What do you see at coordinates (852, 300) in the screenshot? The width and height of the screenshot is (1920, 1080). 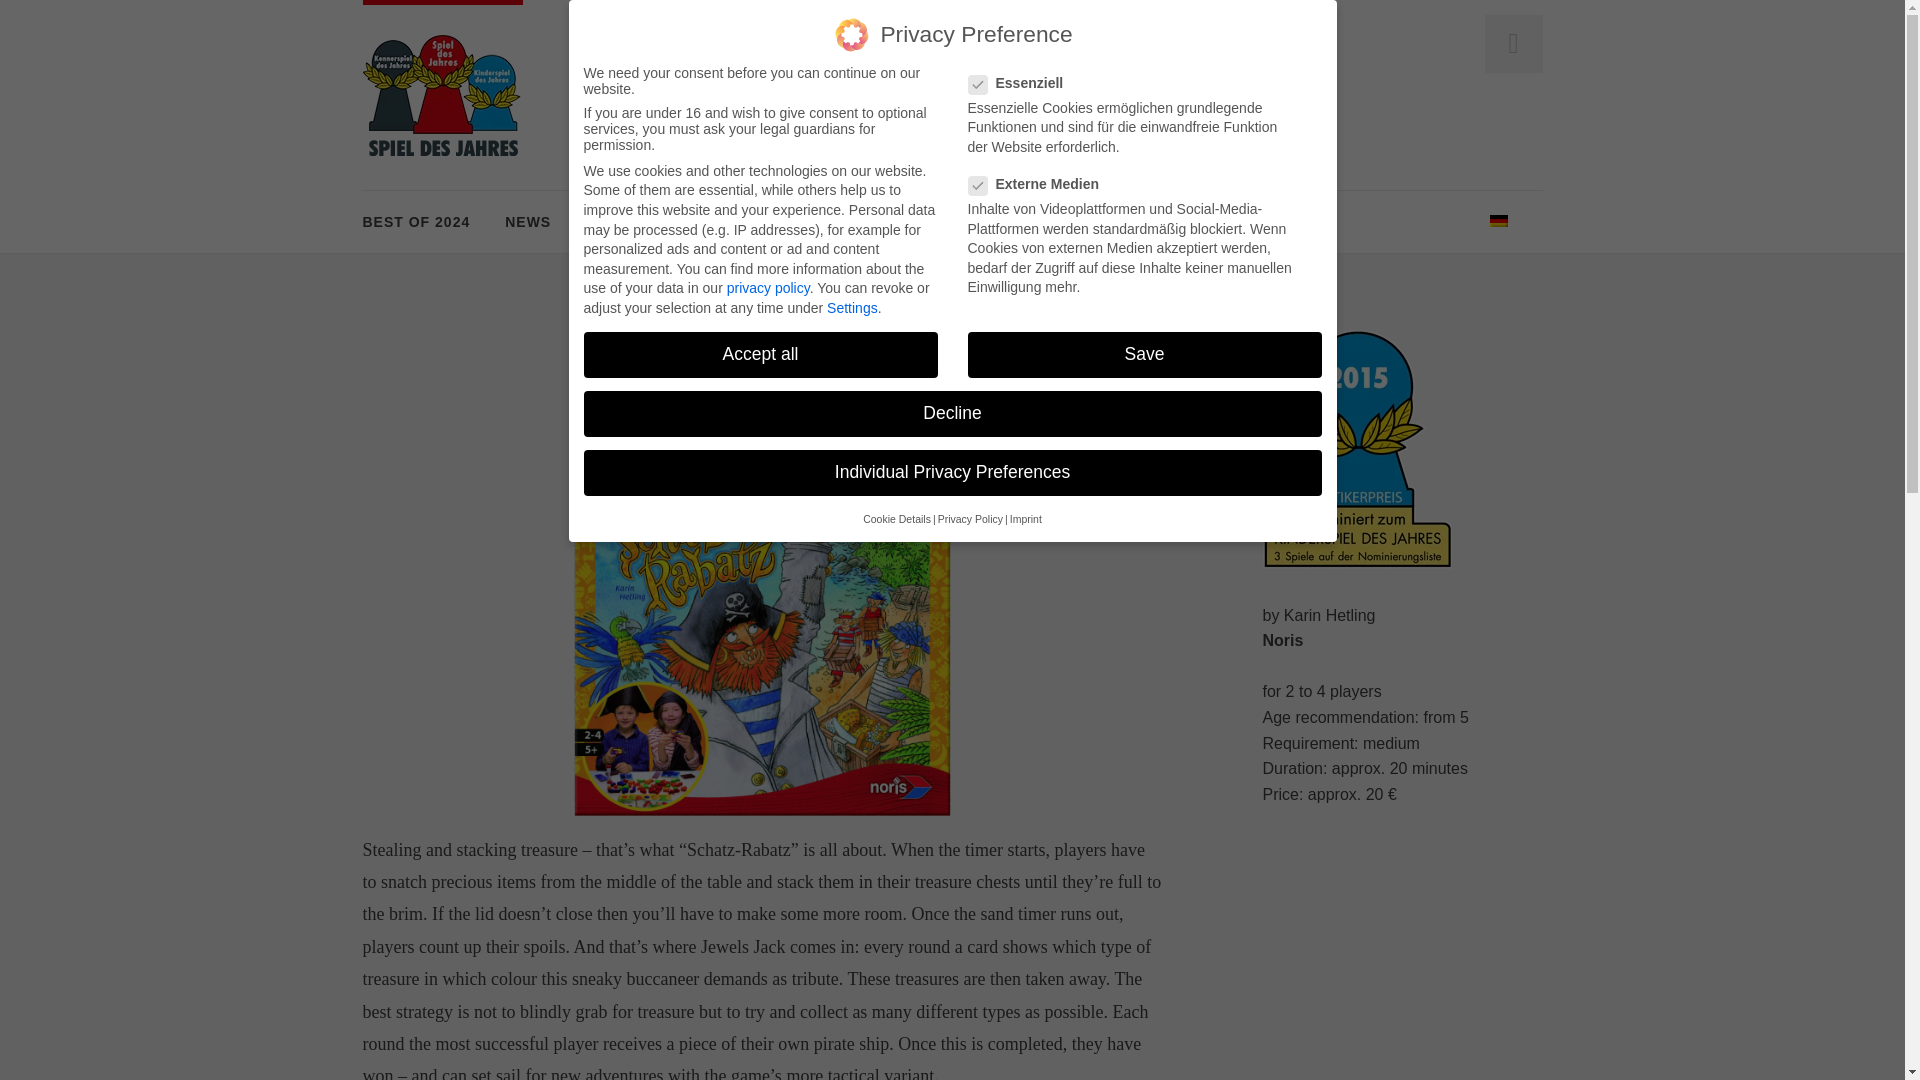 I see `Settings` at bounding box center [852, 300].